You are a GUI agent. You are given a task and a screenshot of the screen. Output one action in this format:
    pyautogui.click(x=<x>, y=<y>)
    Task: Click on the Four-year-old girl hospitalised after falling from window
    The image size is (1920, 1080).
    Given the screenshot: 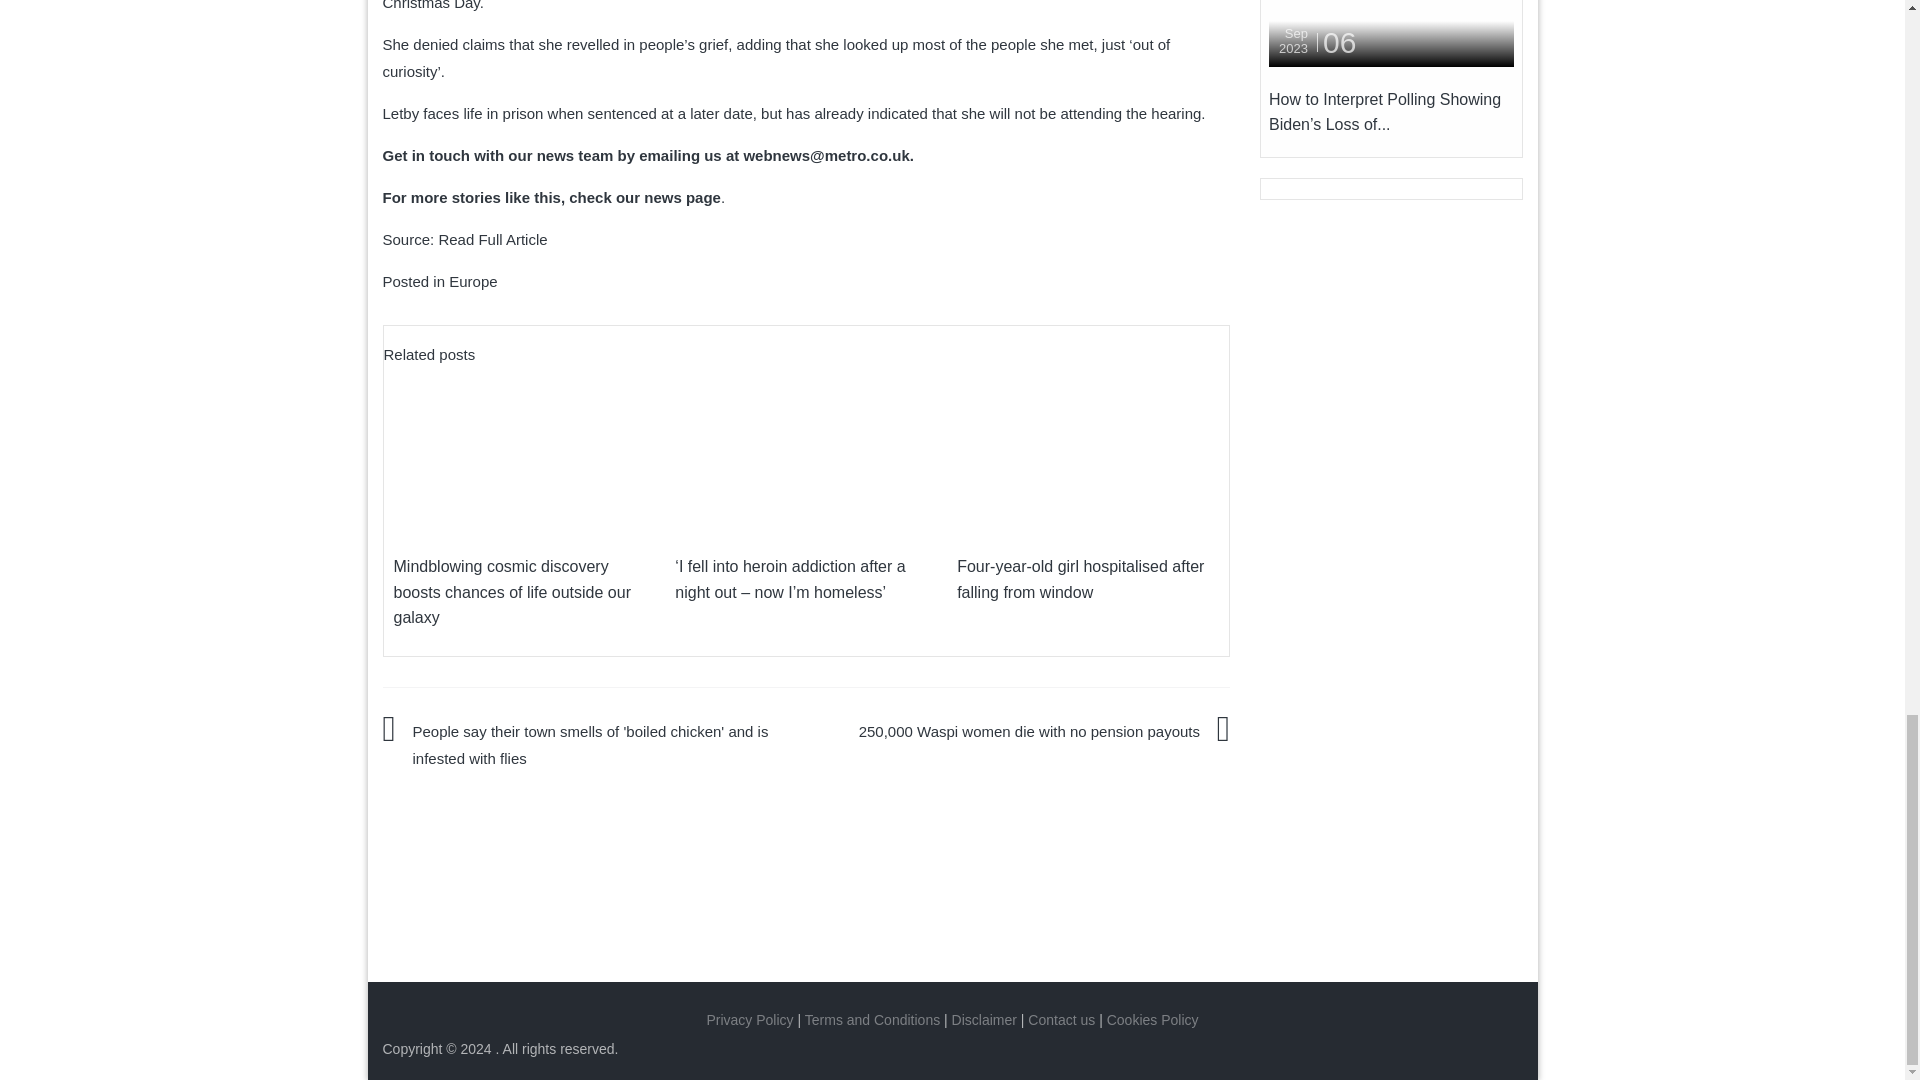 What is the action you would take?
    pyautogui.click(x=1088, y=450)
    